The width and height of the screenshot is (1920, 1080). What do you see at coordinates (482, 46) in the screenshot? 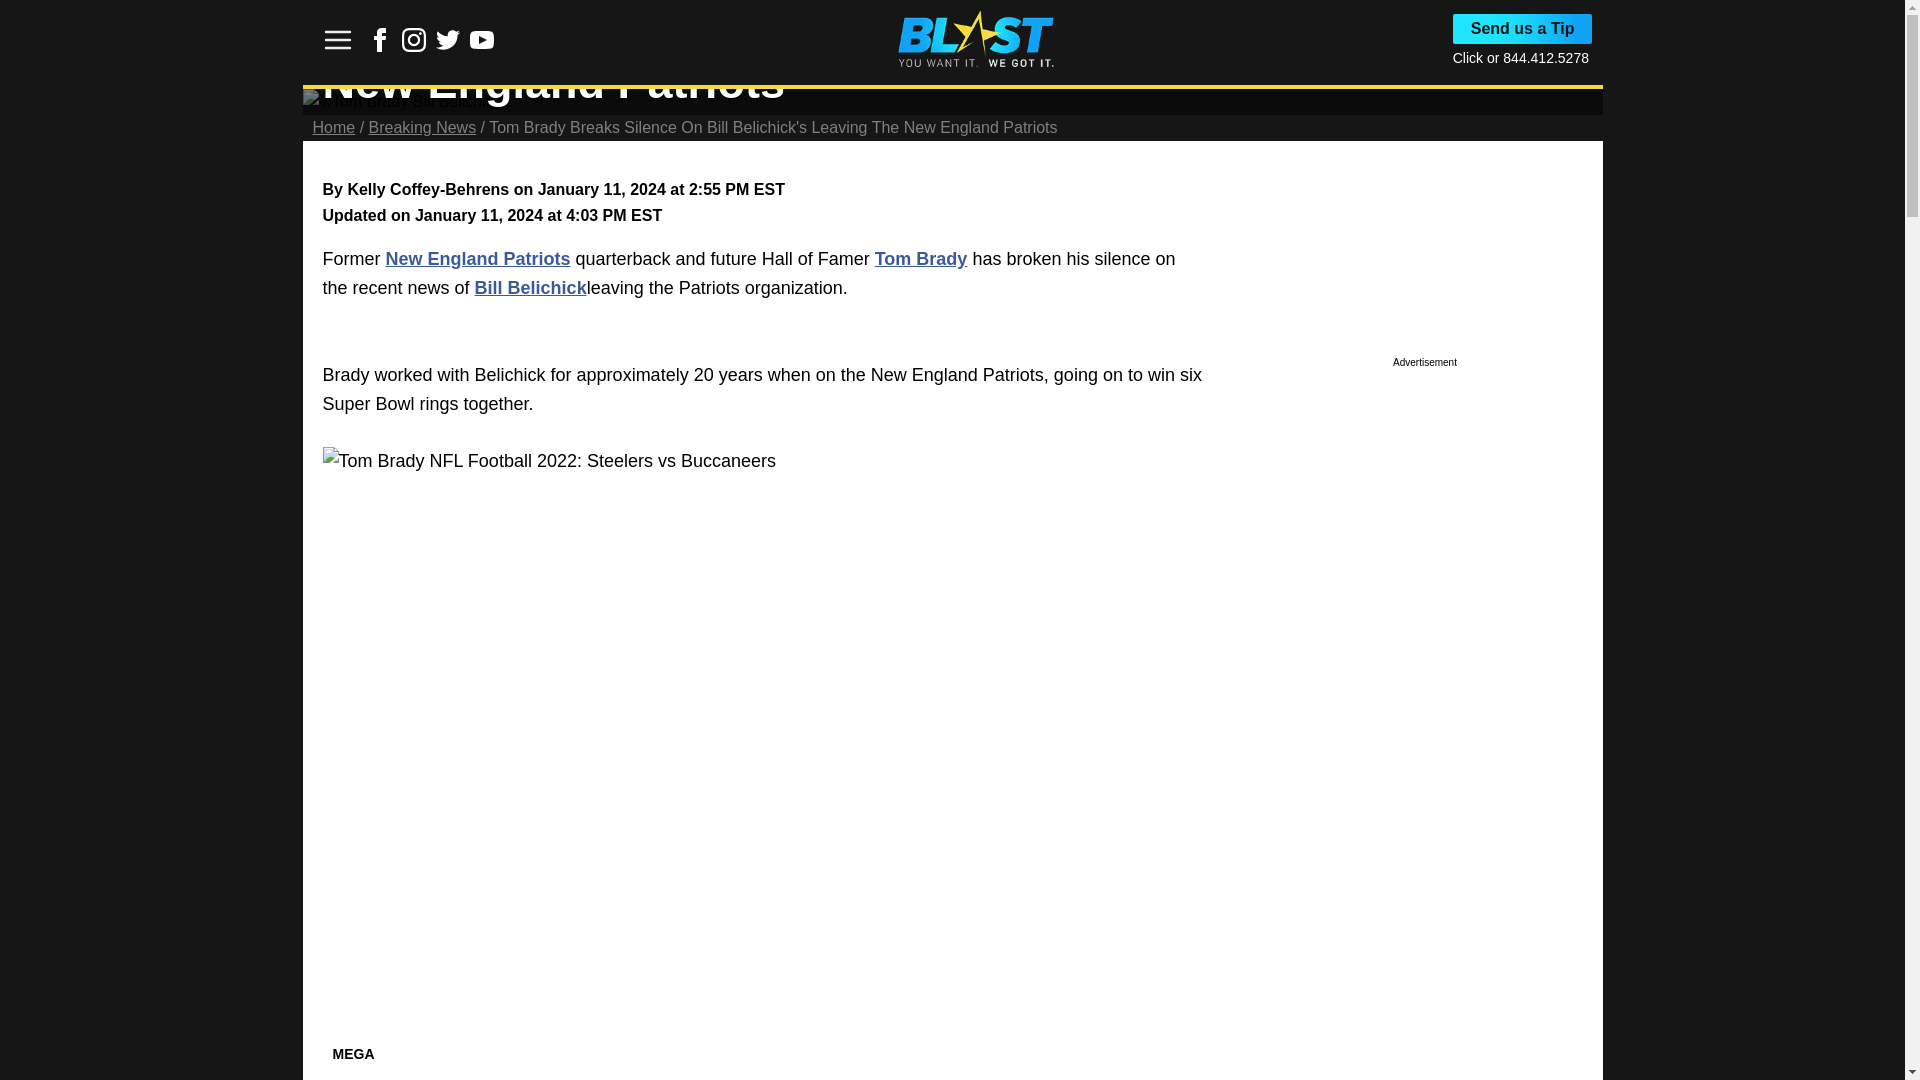
I see `Link to Youtube` at bounding box center [482, 46].